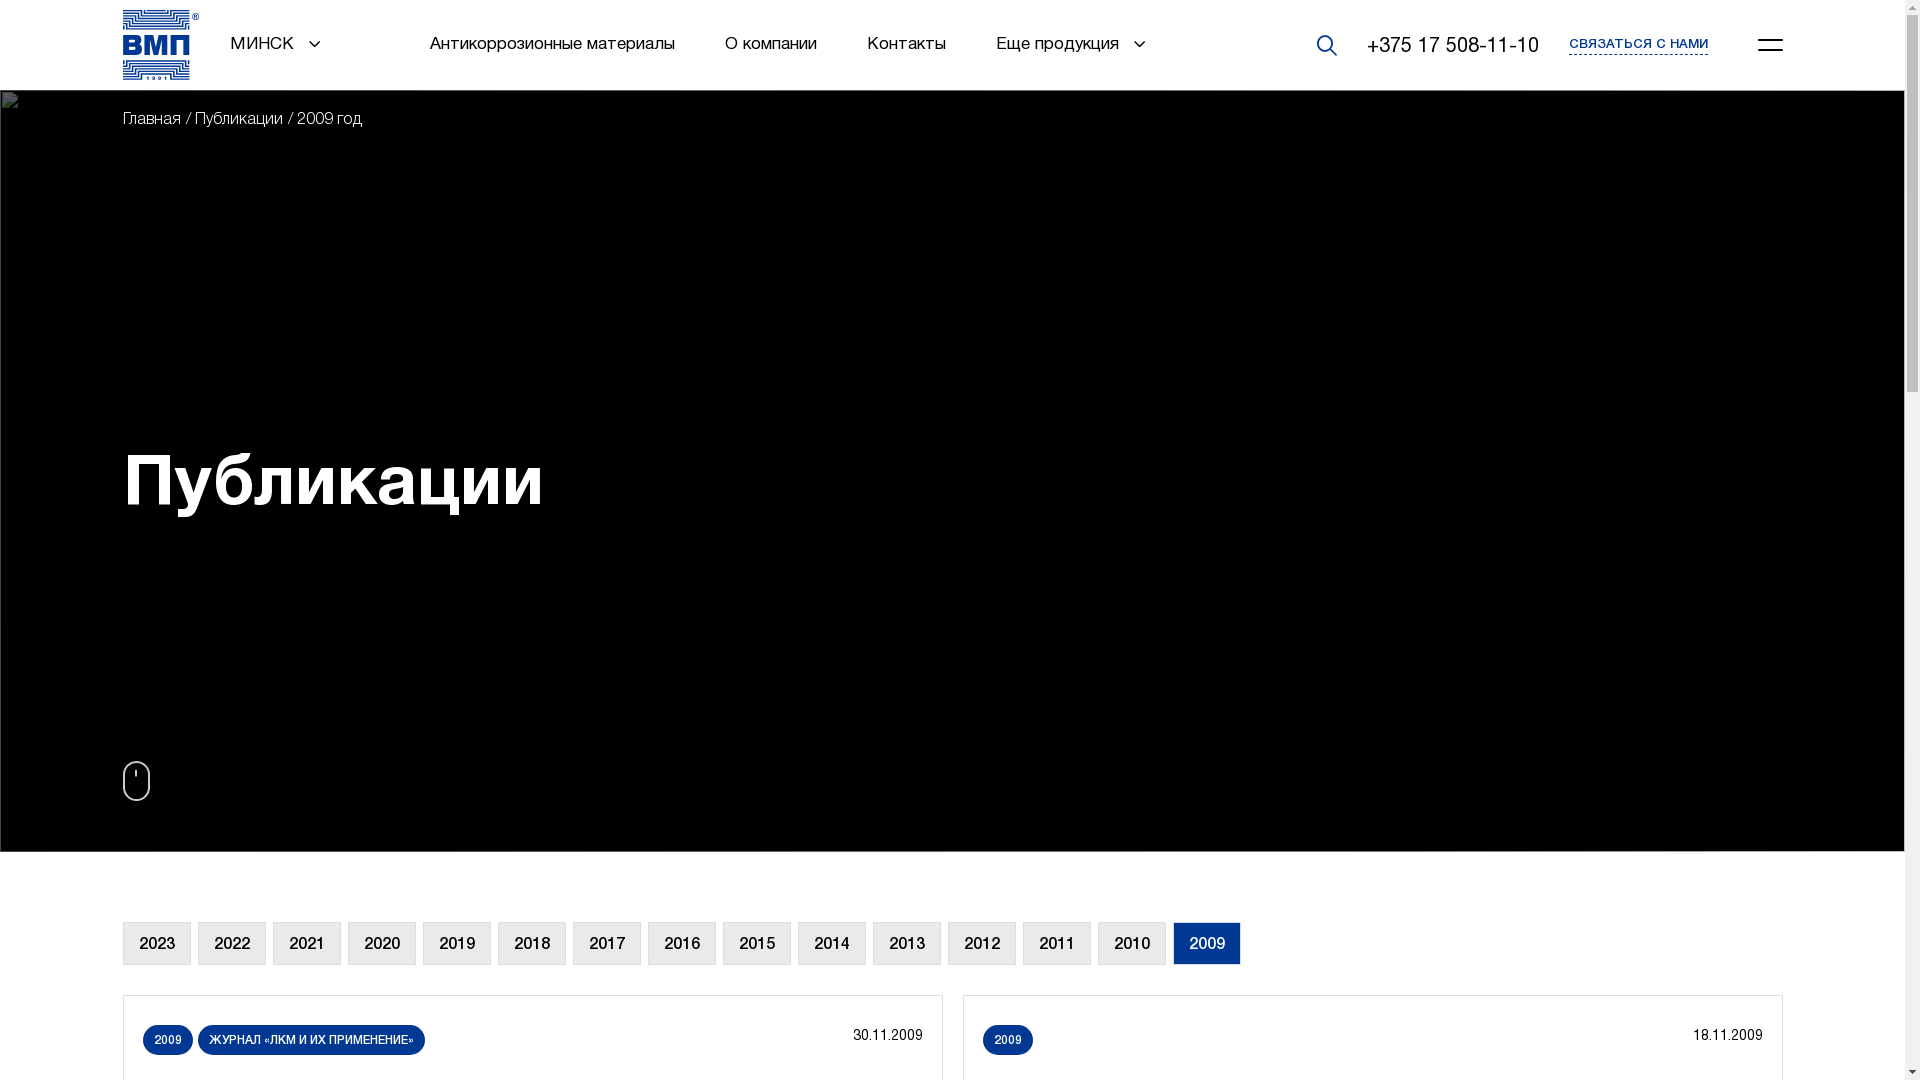 The height and width of the screenshot is (1080, 1920). Describe the element at coordinates (906, 944) in the screenshot. I see `2013` at that location.